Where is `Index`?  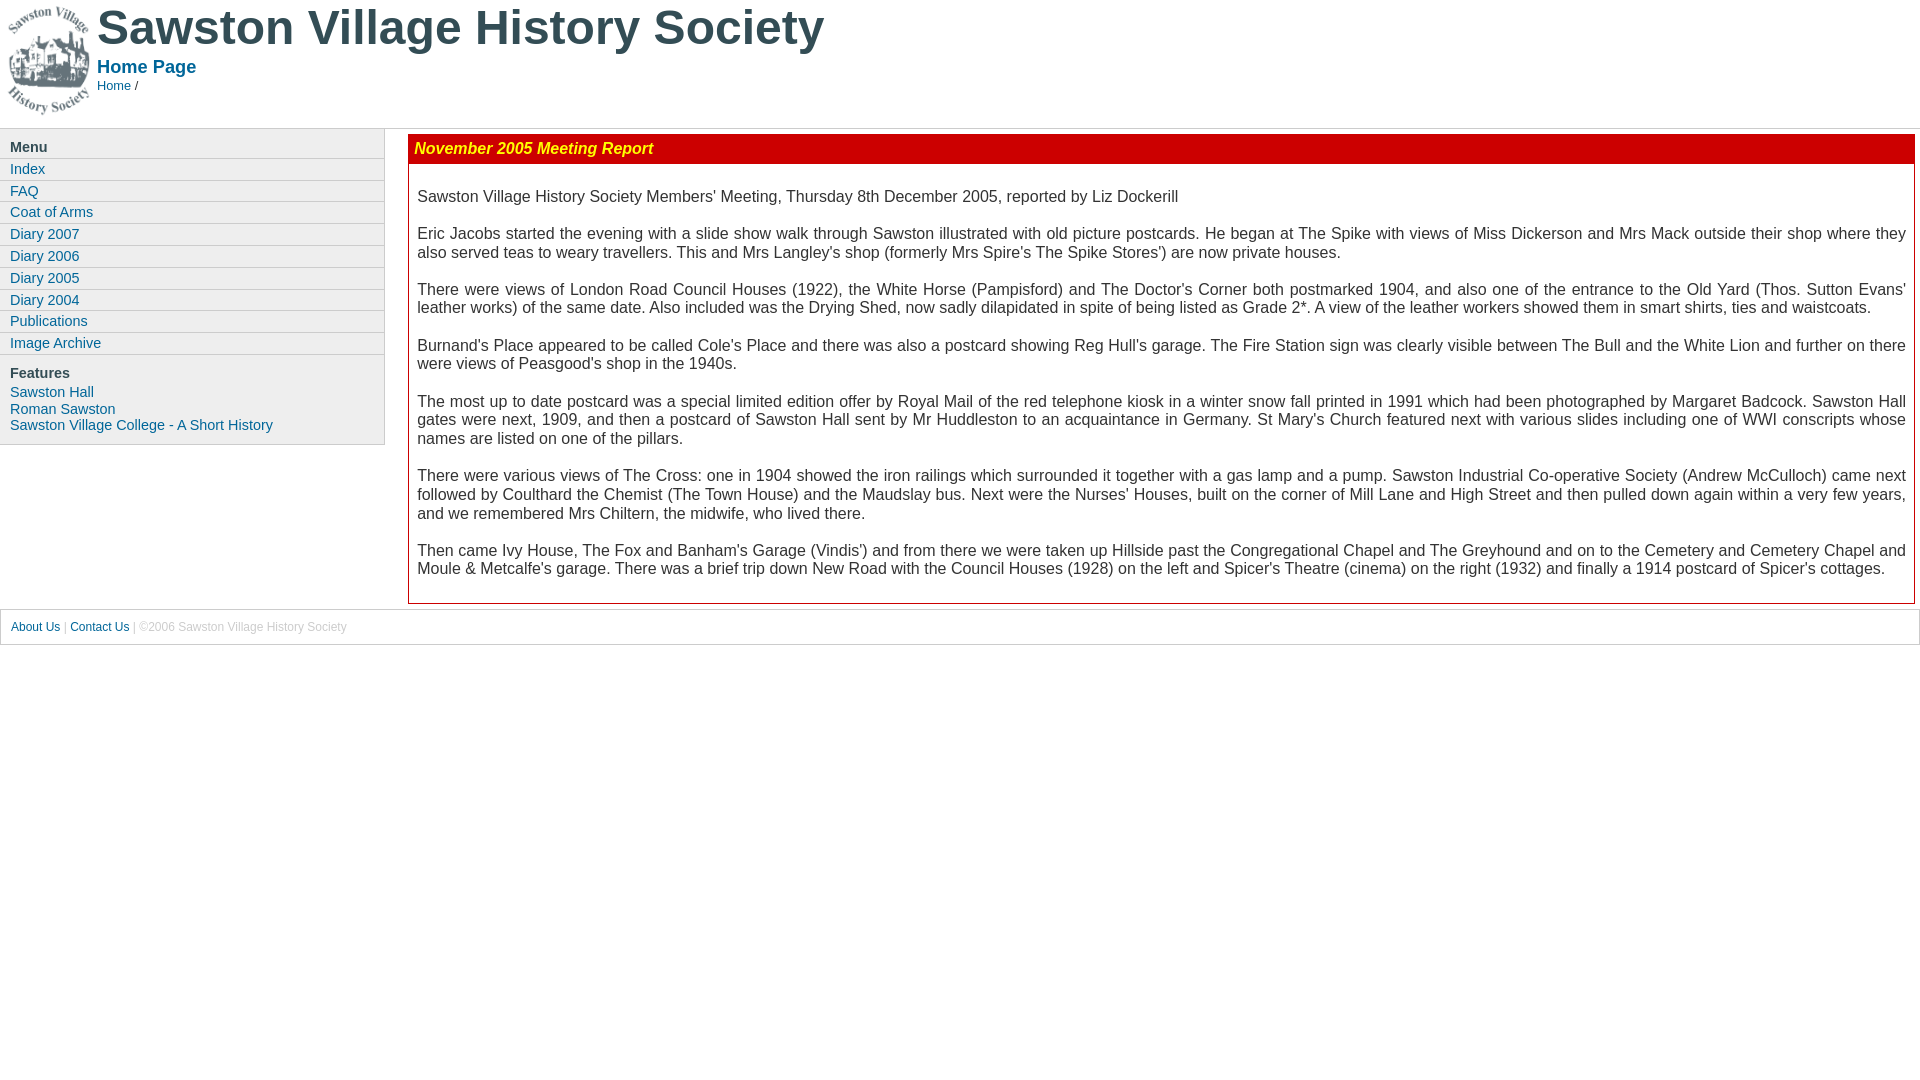 Index is located at coordinates (192, 168).